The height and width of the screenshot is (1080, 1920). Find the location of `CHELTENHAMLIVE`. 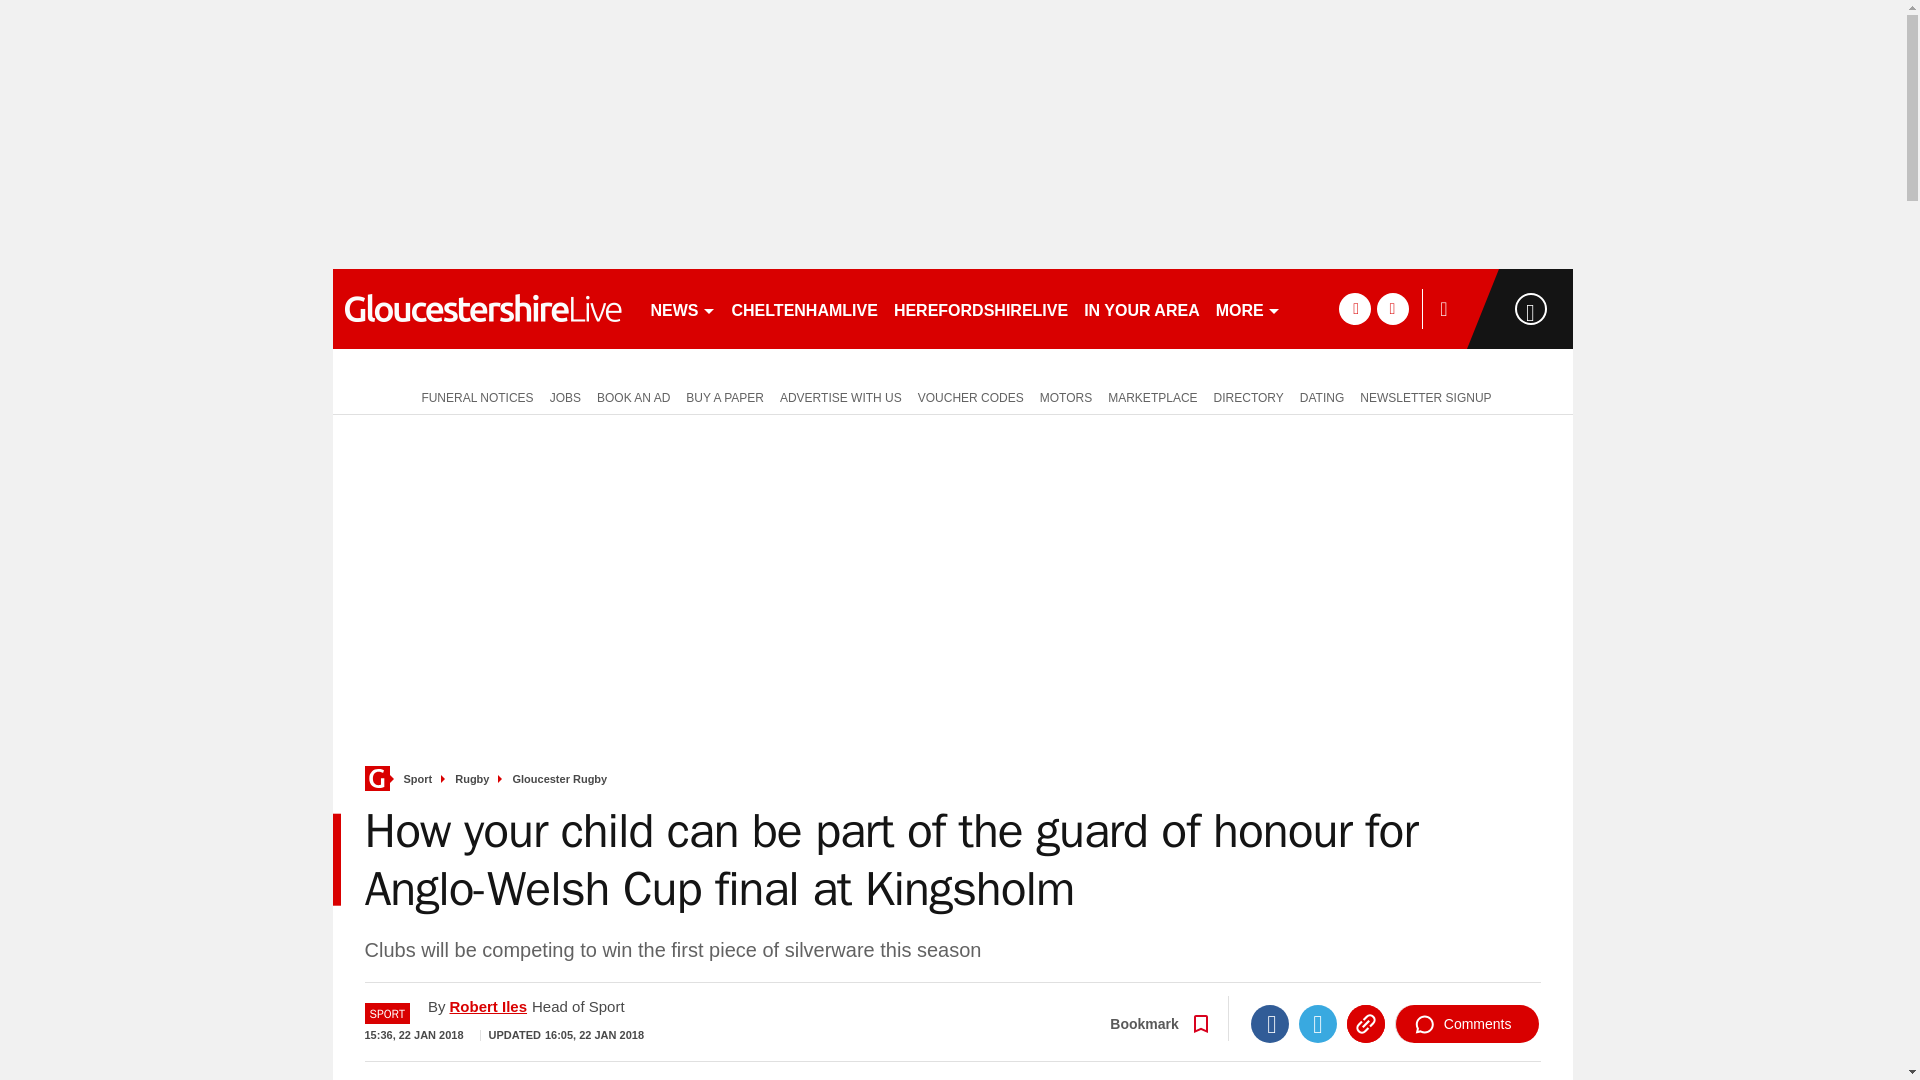

CHELTENHAMLIVE is located at coordinates (804, 308).